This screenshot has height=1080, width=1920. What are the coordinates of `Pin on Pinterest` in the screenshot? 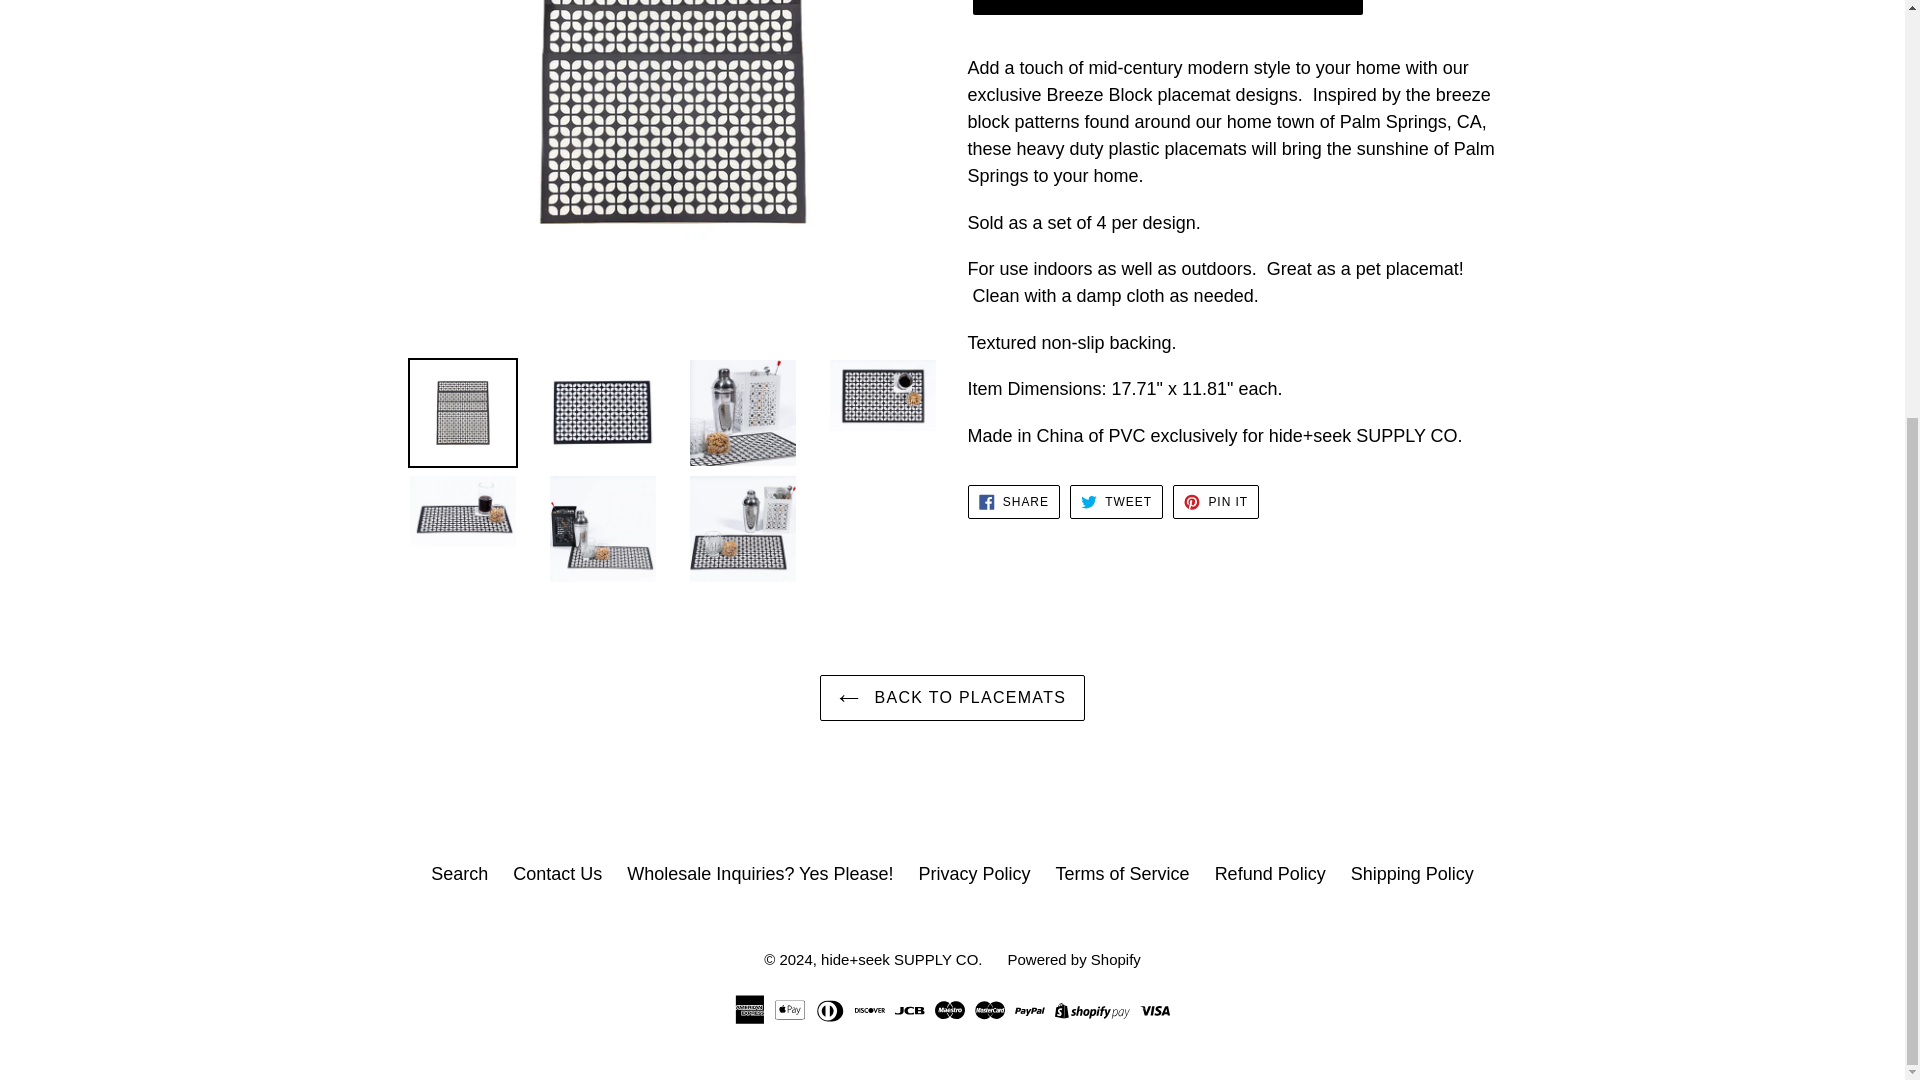 It's located at (1216, 502).